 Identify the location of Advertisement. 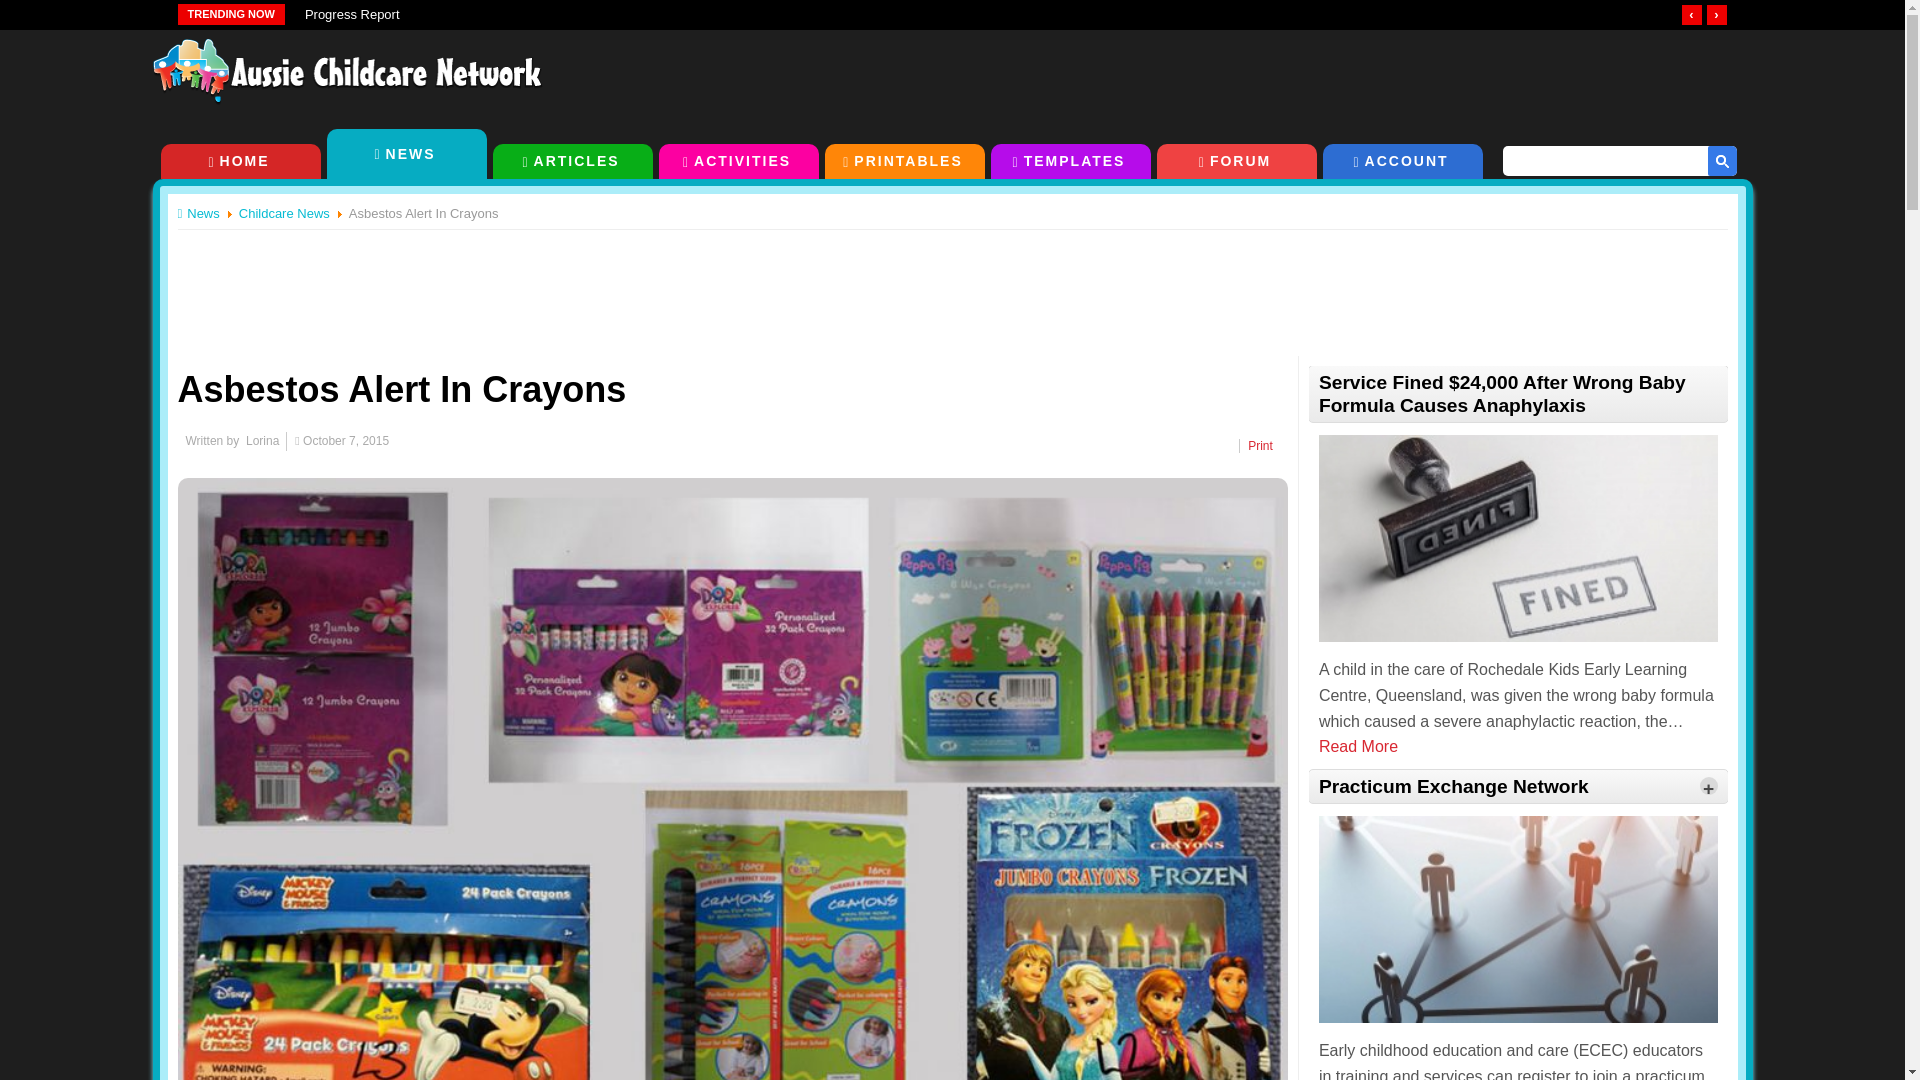
(951, 281).